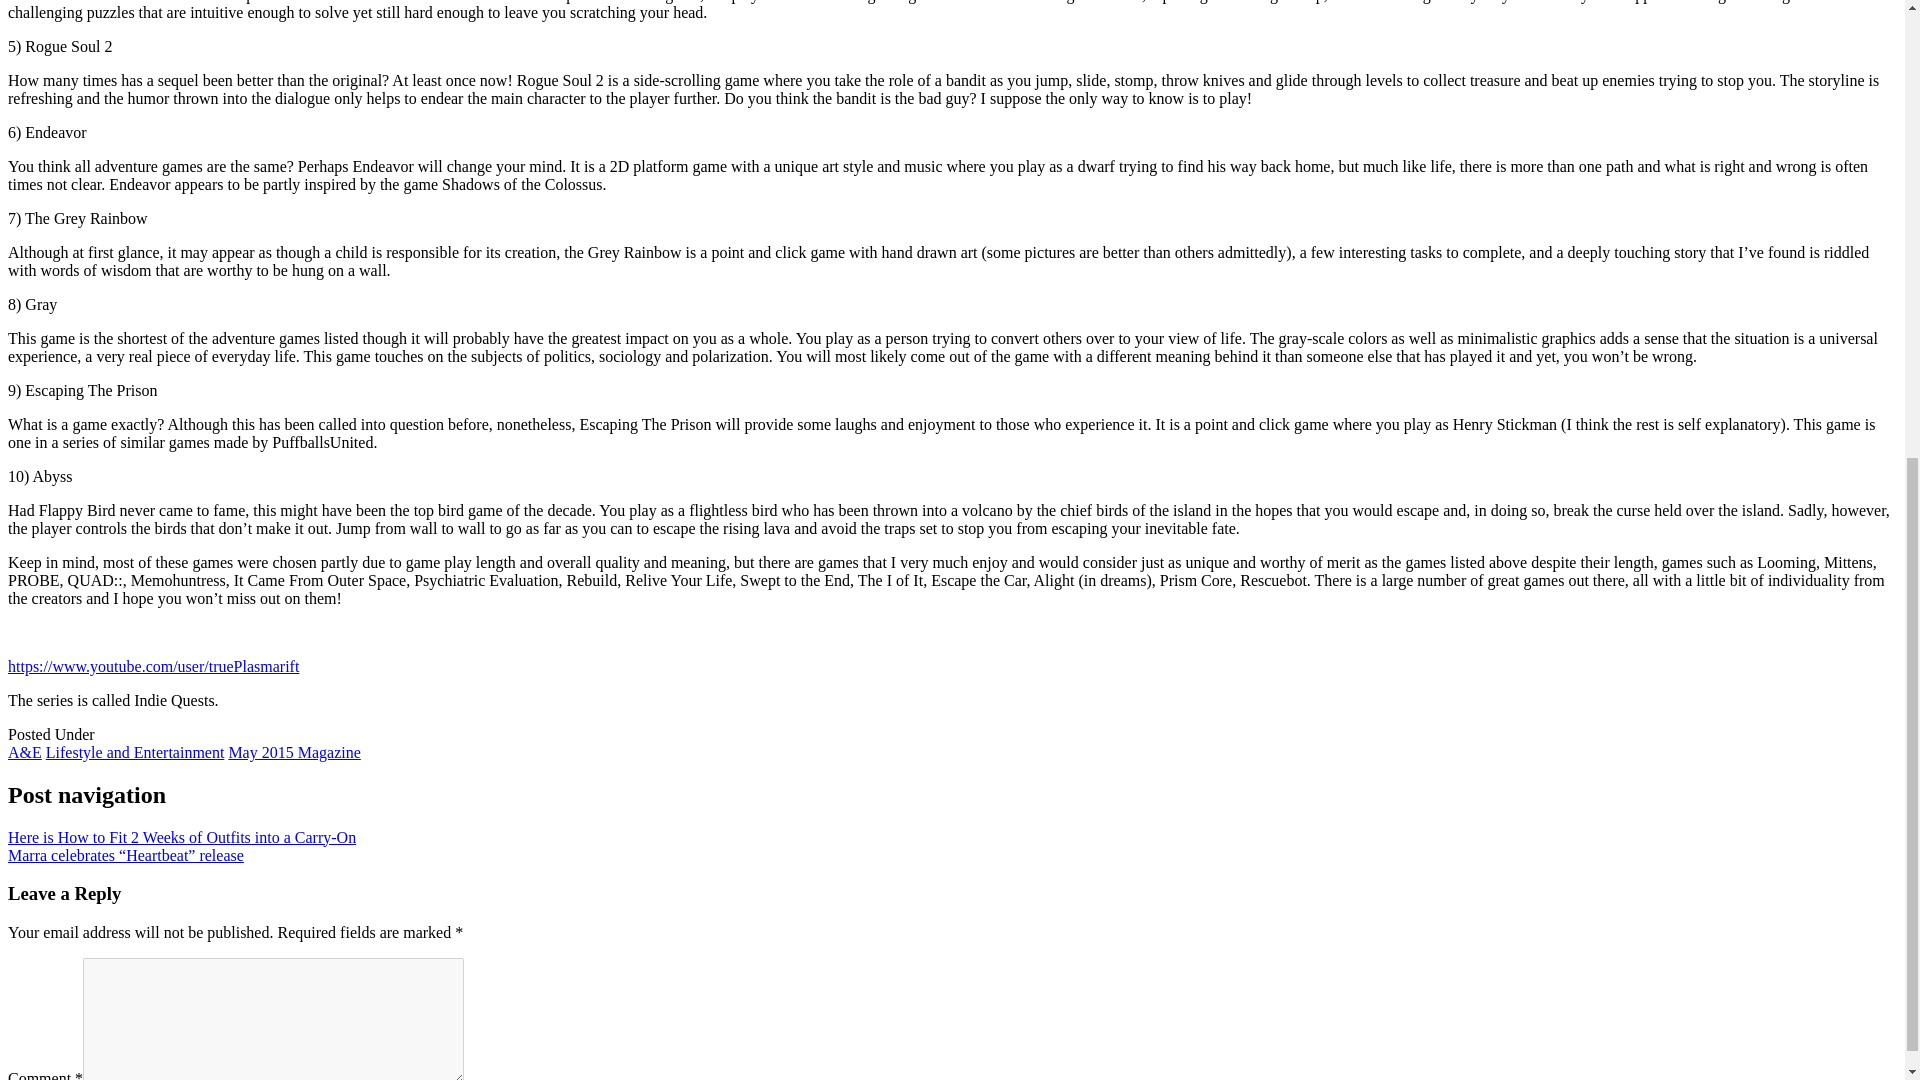 This screenshot has width=1920, height=1080. I want to click on Lifestyle and Entertainment, so click(135, 752).